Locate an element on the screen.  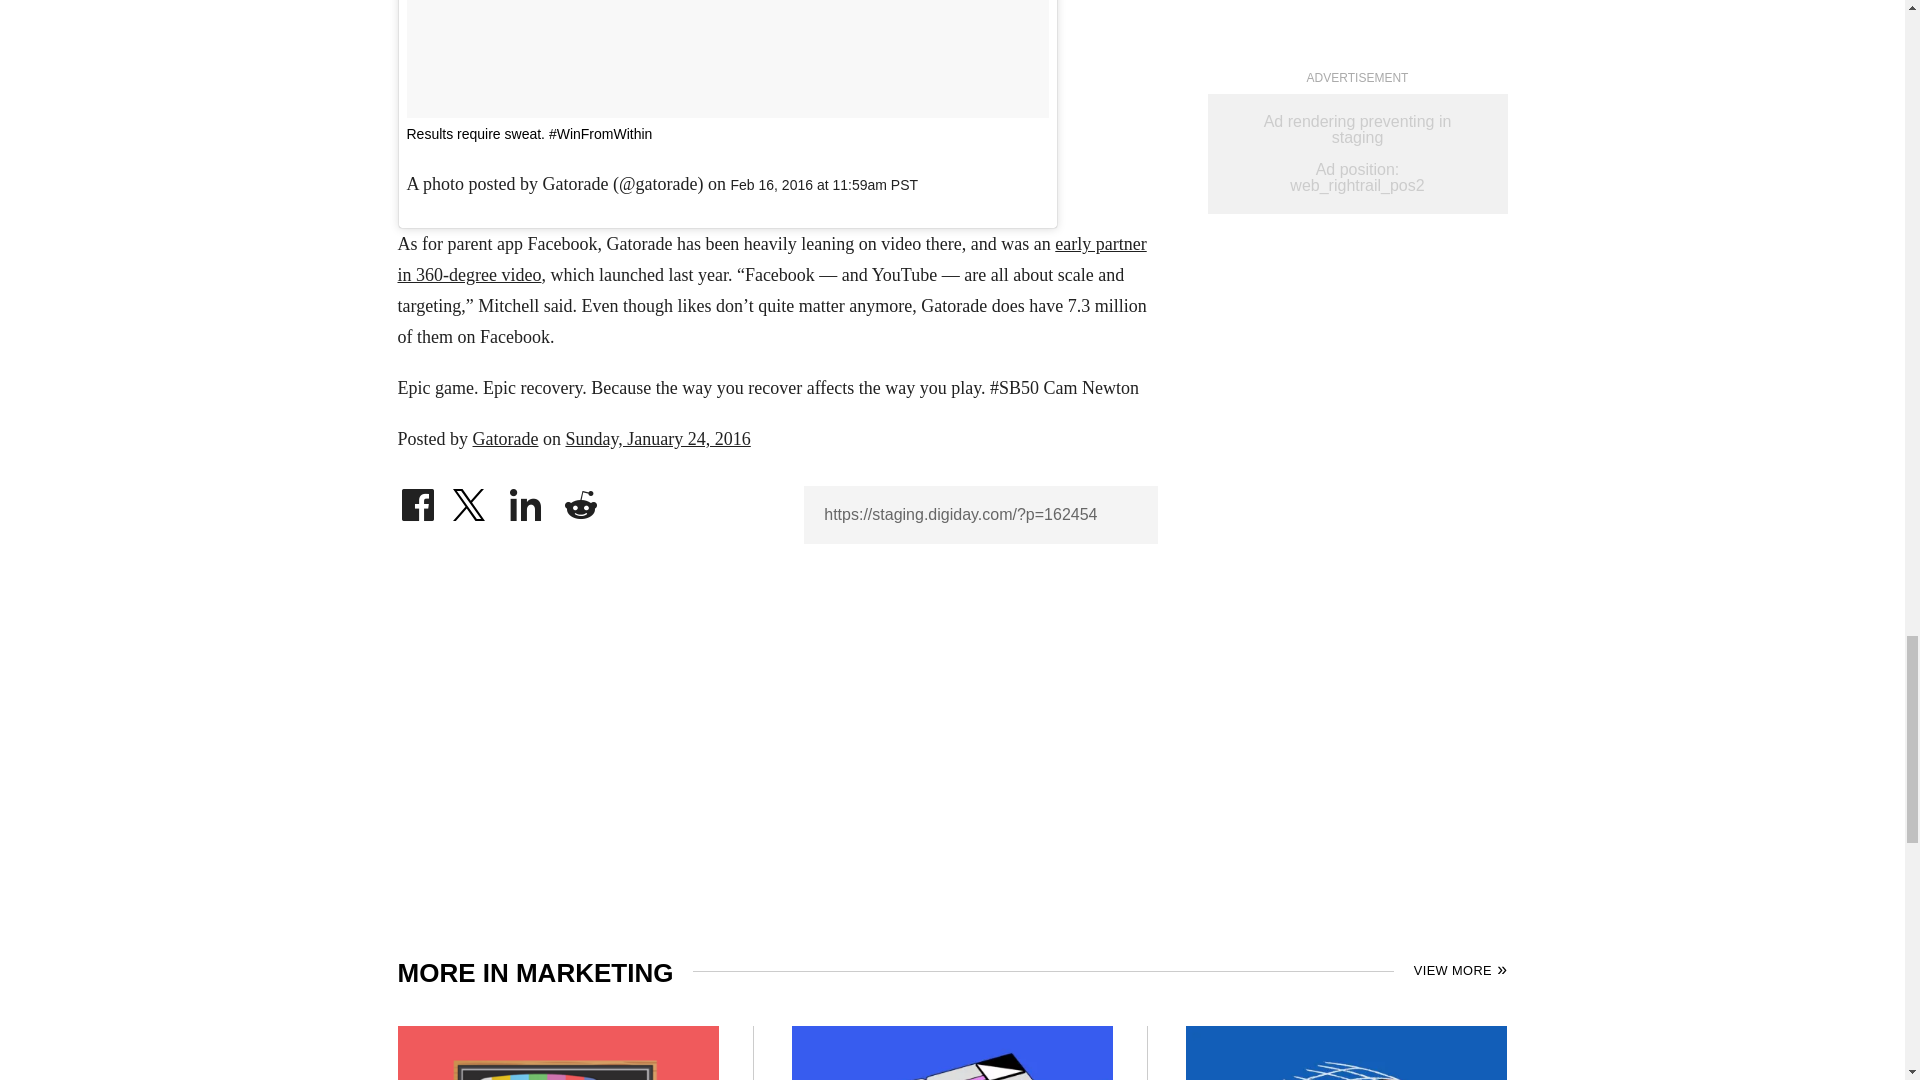
Share on Facebook is located at coordinates (417, 500).